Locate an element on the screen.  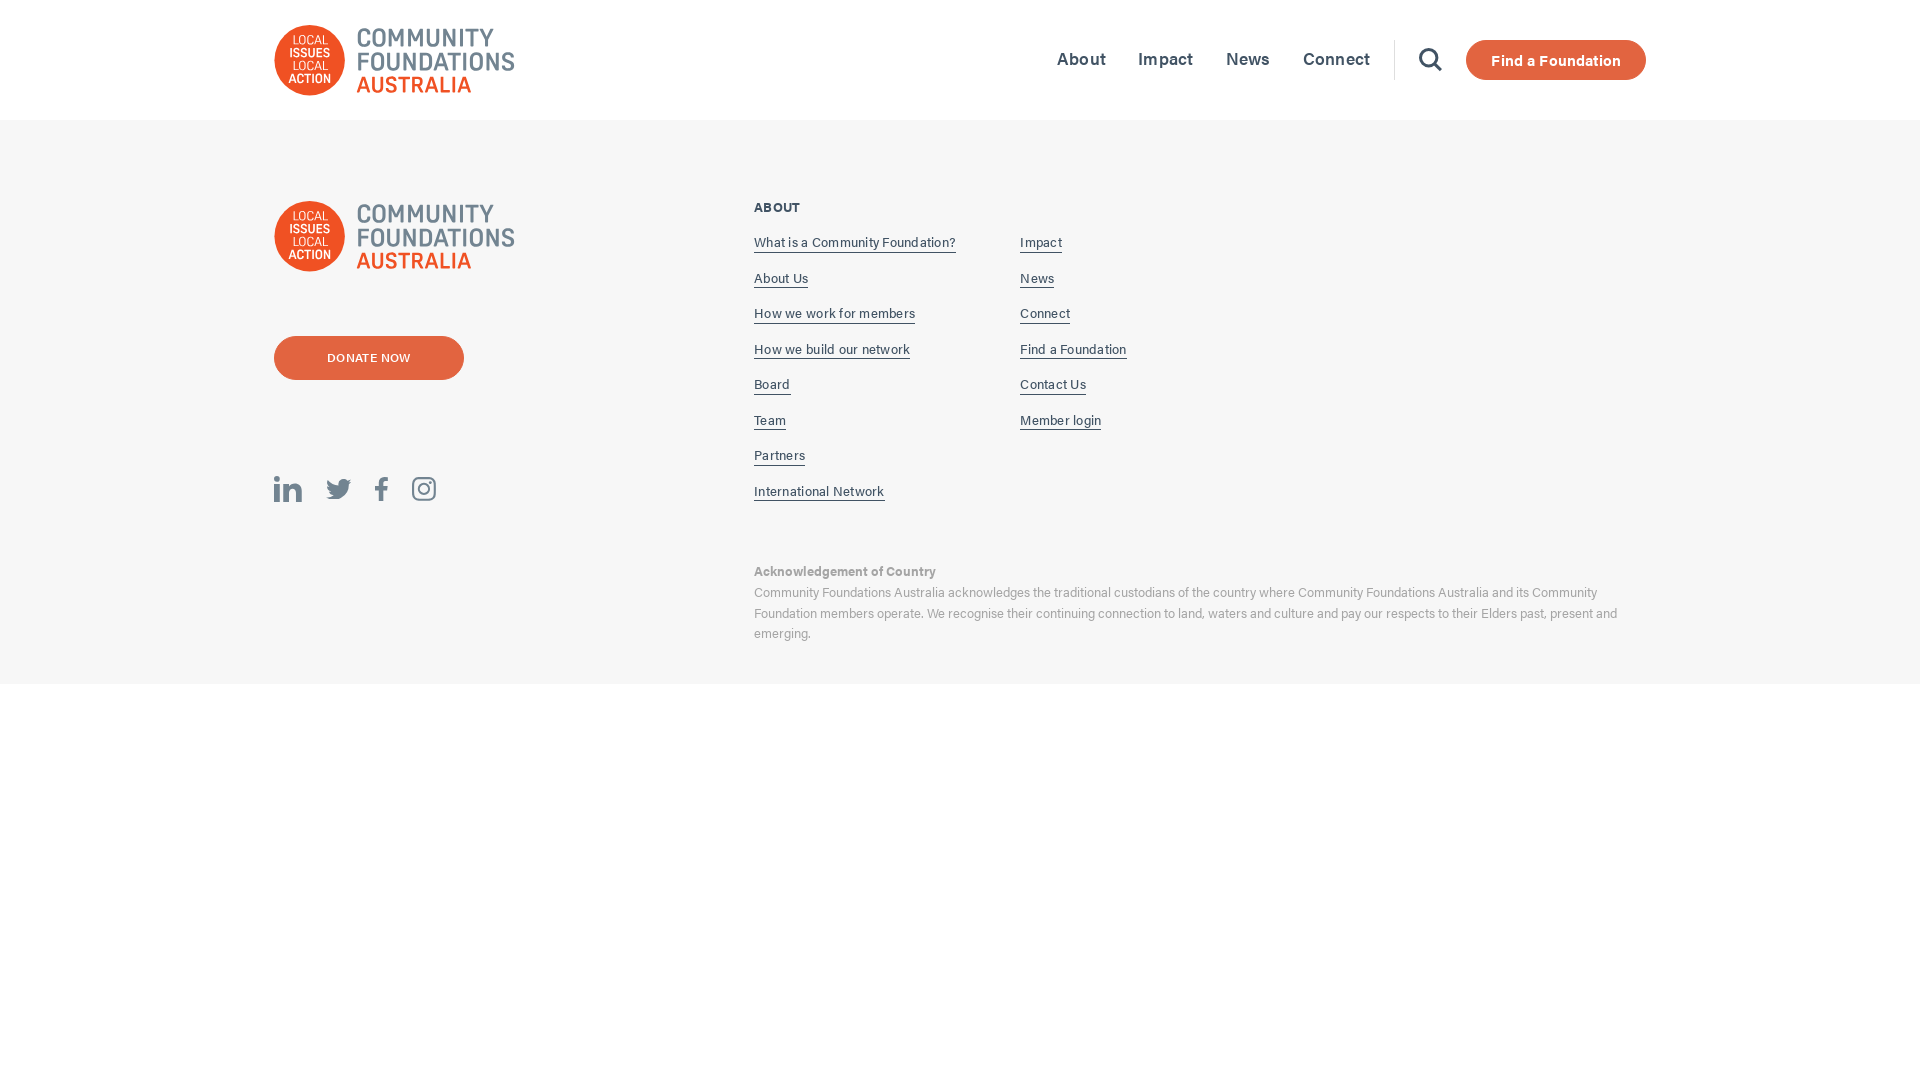
DONATE NOW is located at coordinates (369, 358).